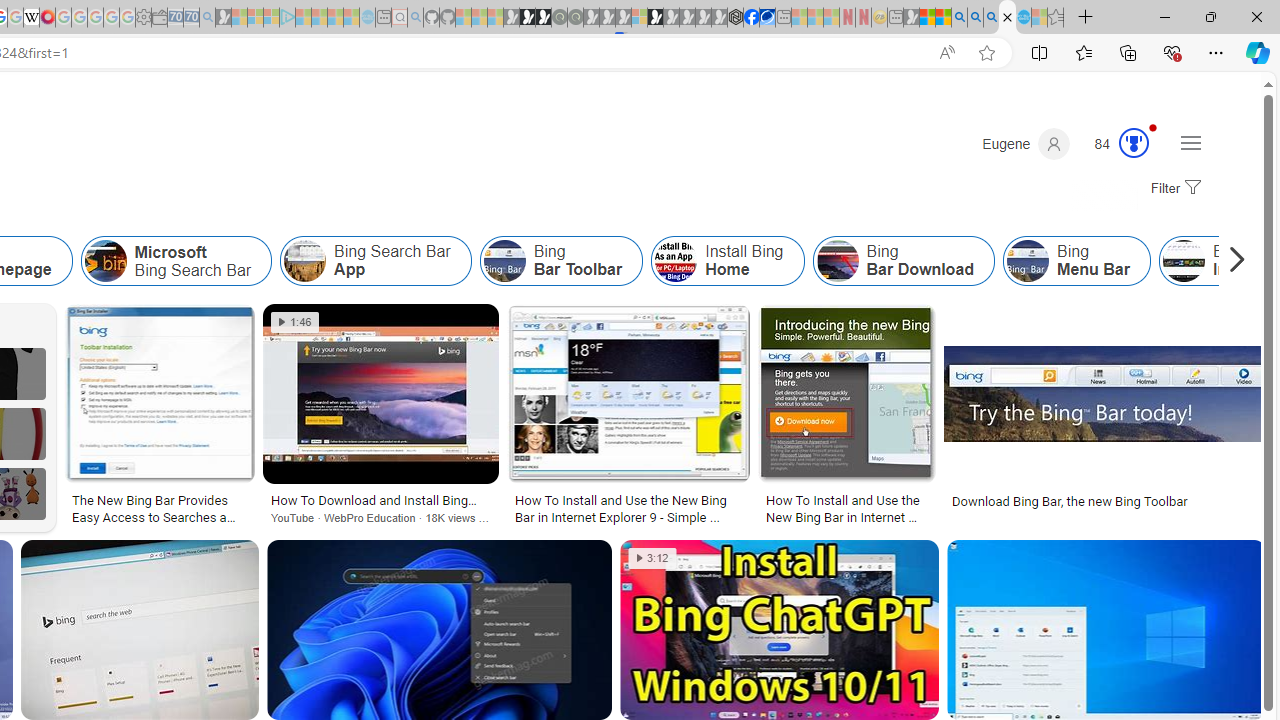 This screenshot has width=1280, height=720. What do you see at coordinates (376, 260) in the screenshot?
I see `Bing Search Bar App` at bounding box center [376, 260].